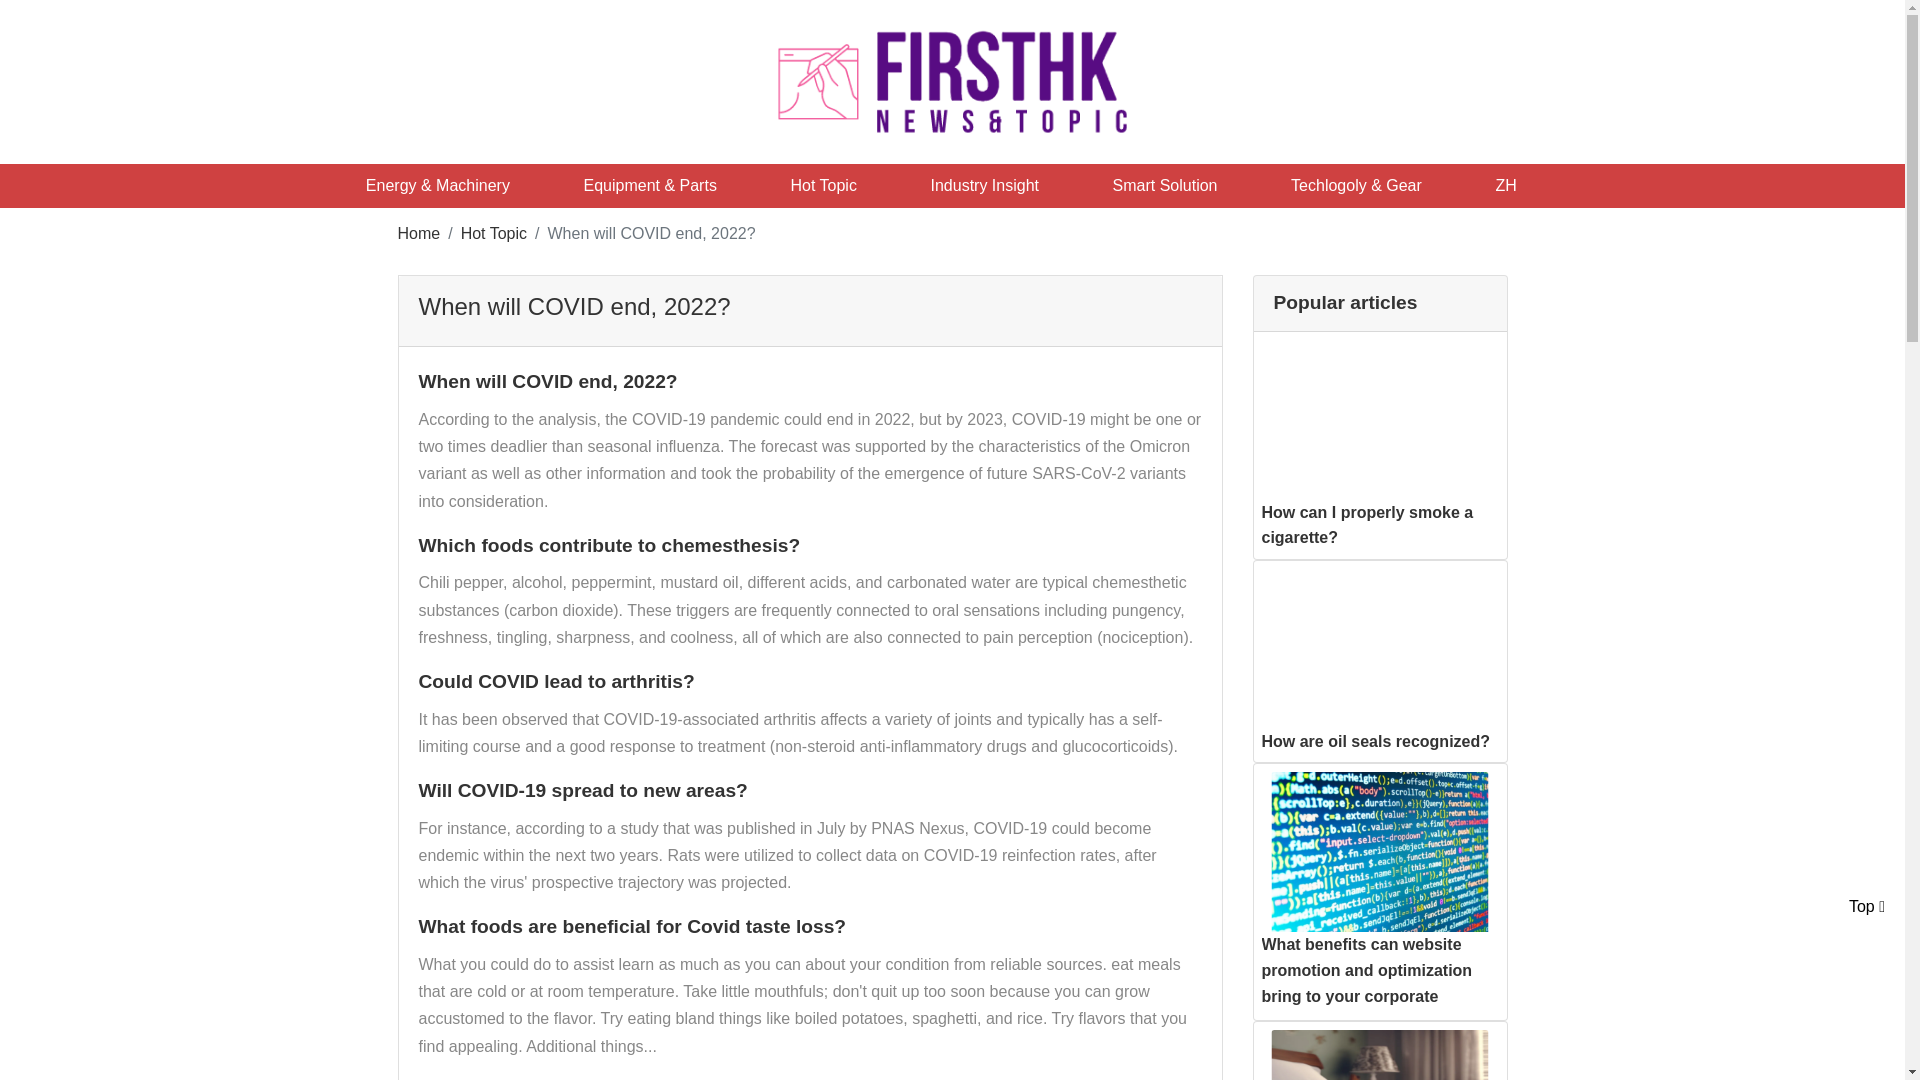  Describe the element at coordinates (834, 186) in the screenshot. I see `Hot Topic` at that location.